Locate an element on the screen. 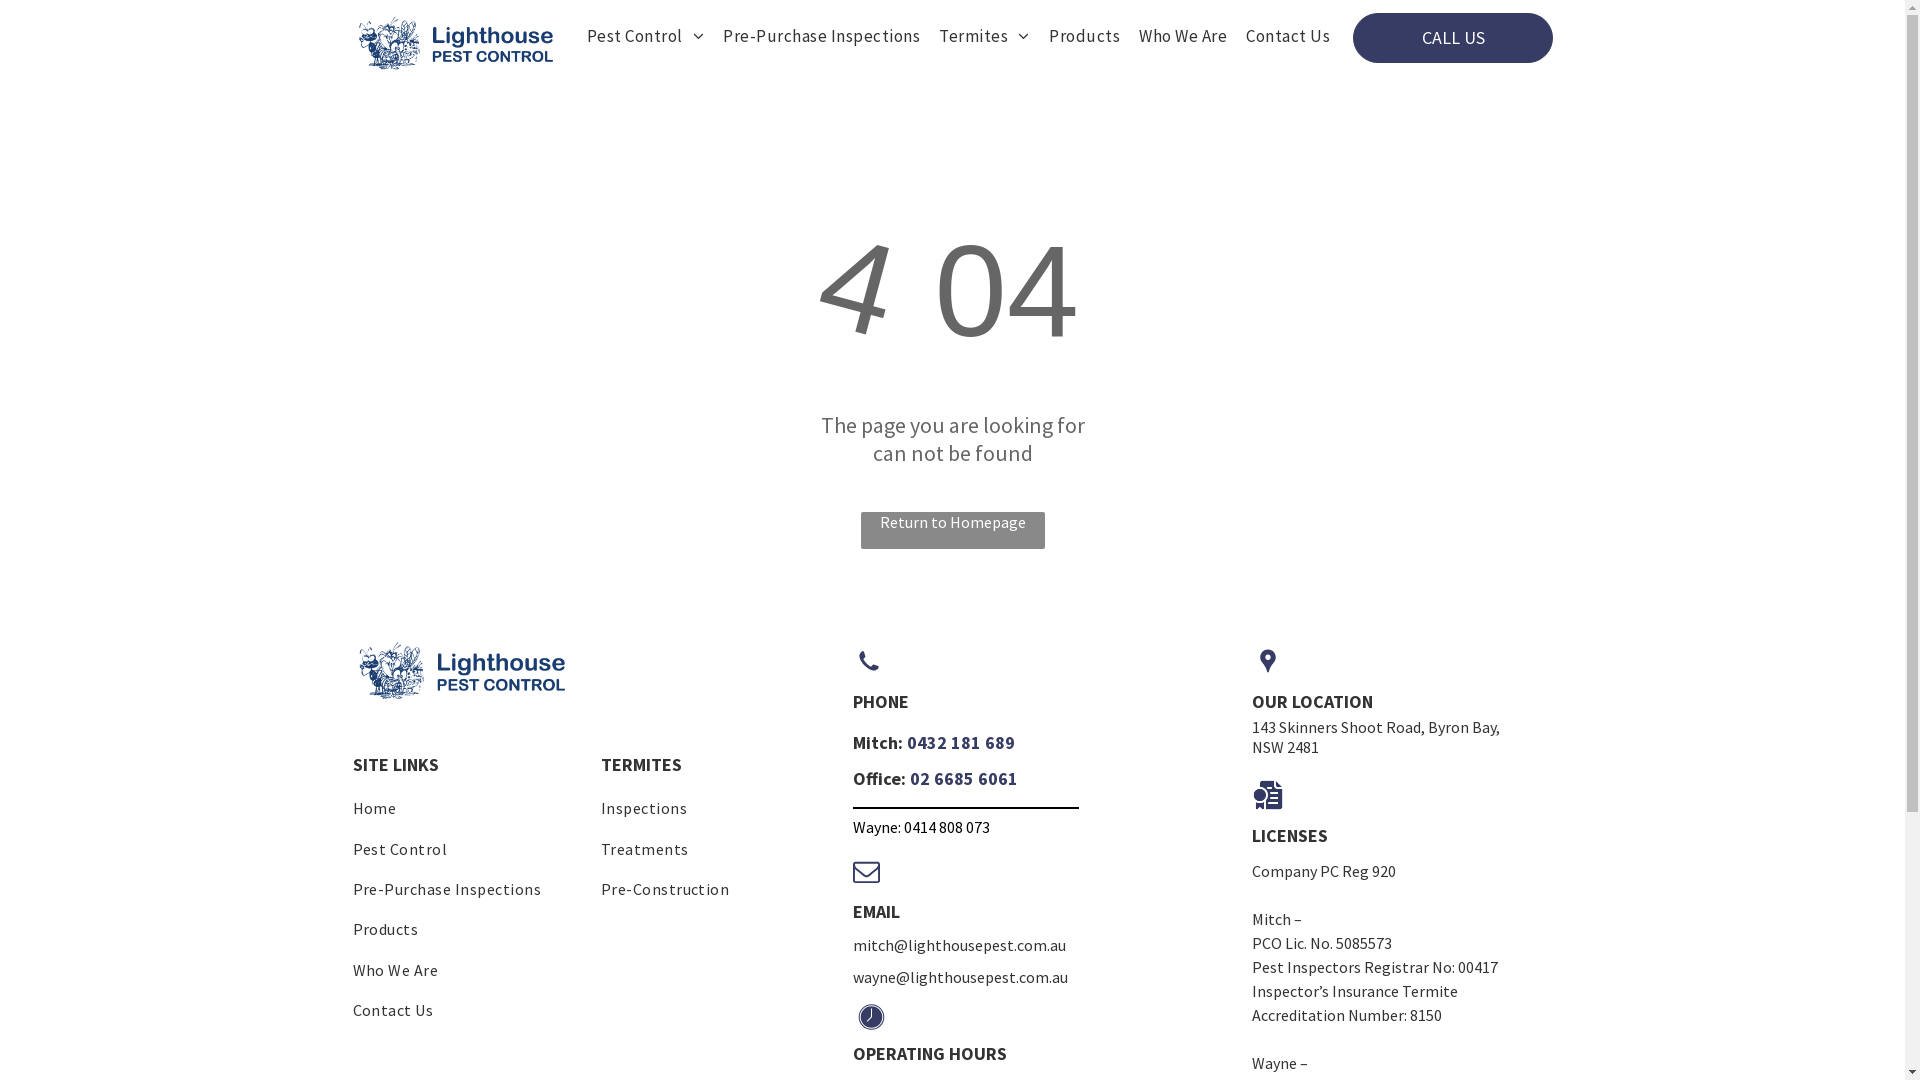 The image size is (1920, 1080). mitch@lighthousepest.com.au is located at coordinates (958, 945).